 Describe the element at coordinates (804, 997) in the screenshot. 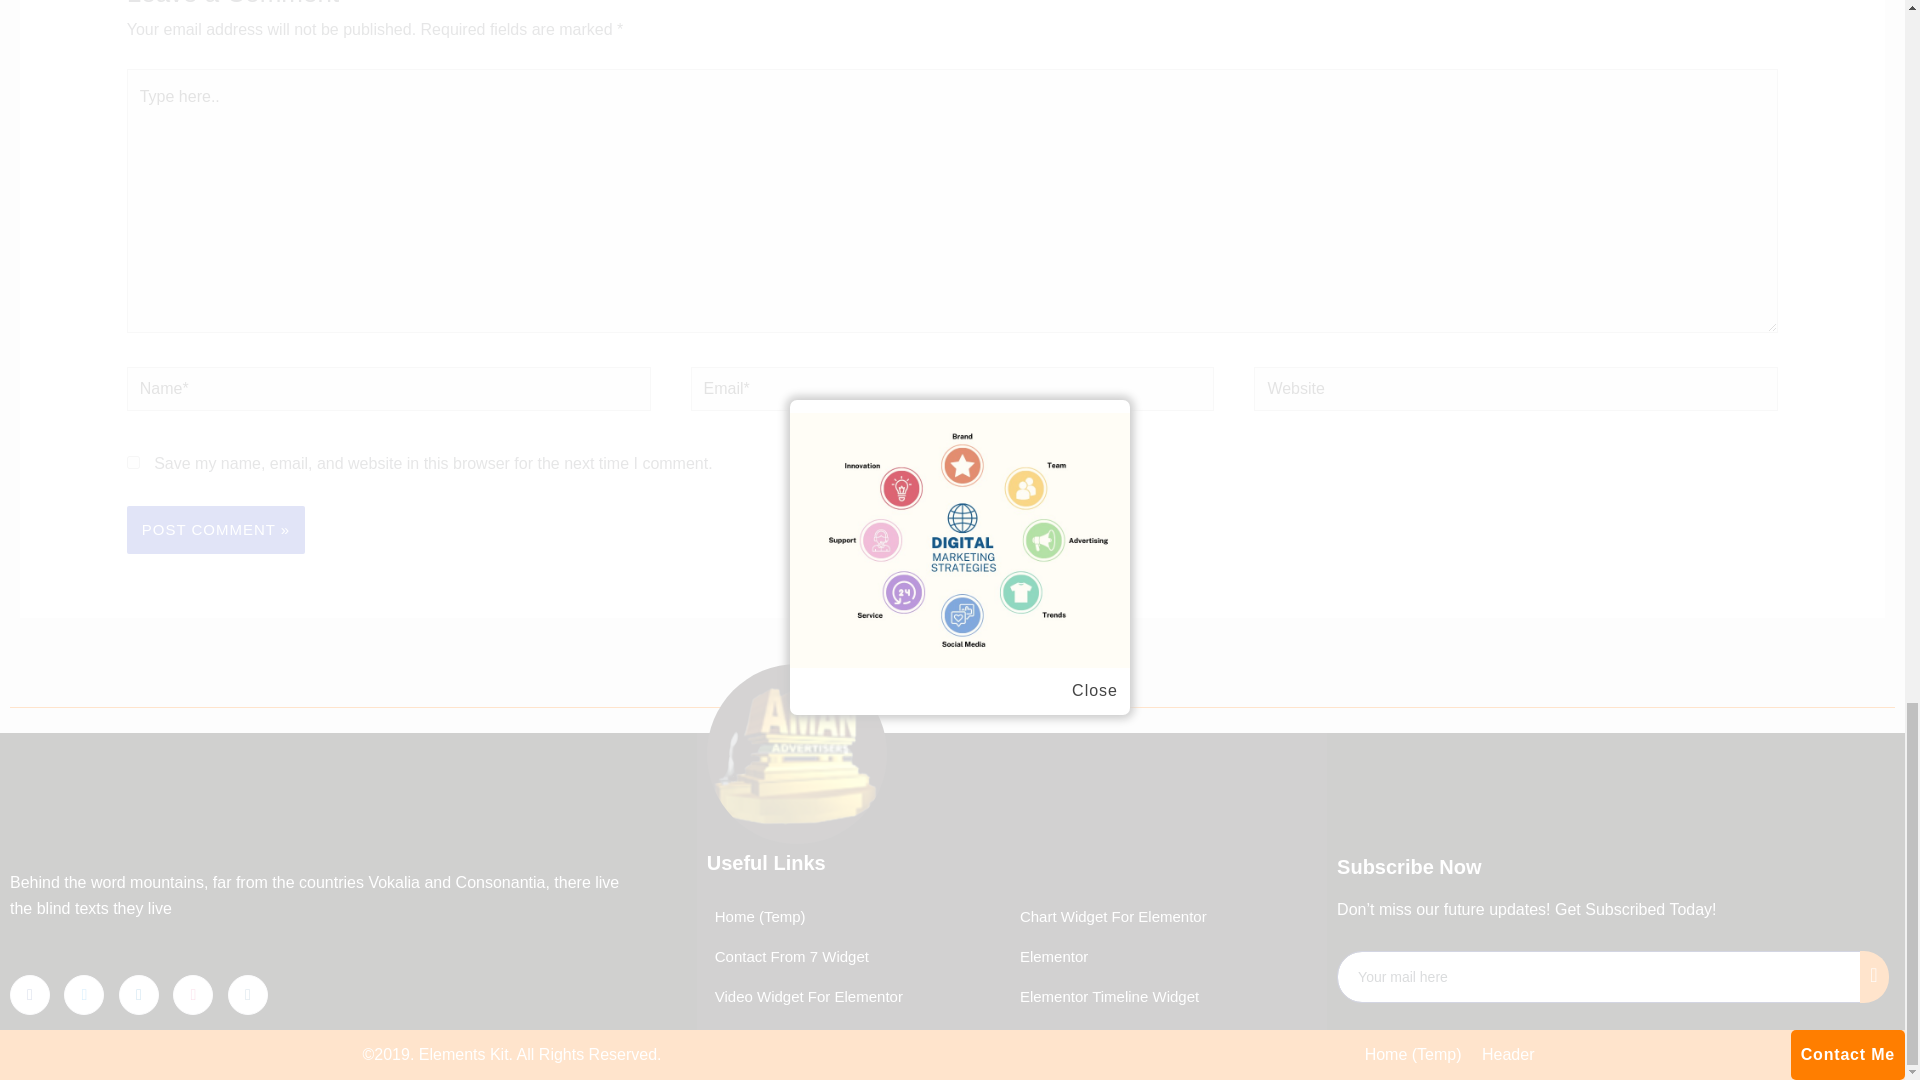

I see `Video Widget For Elementor` at that location.